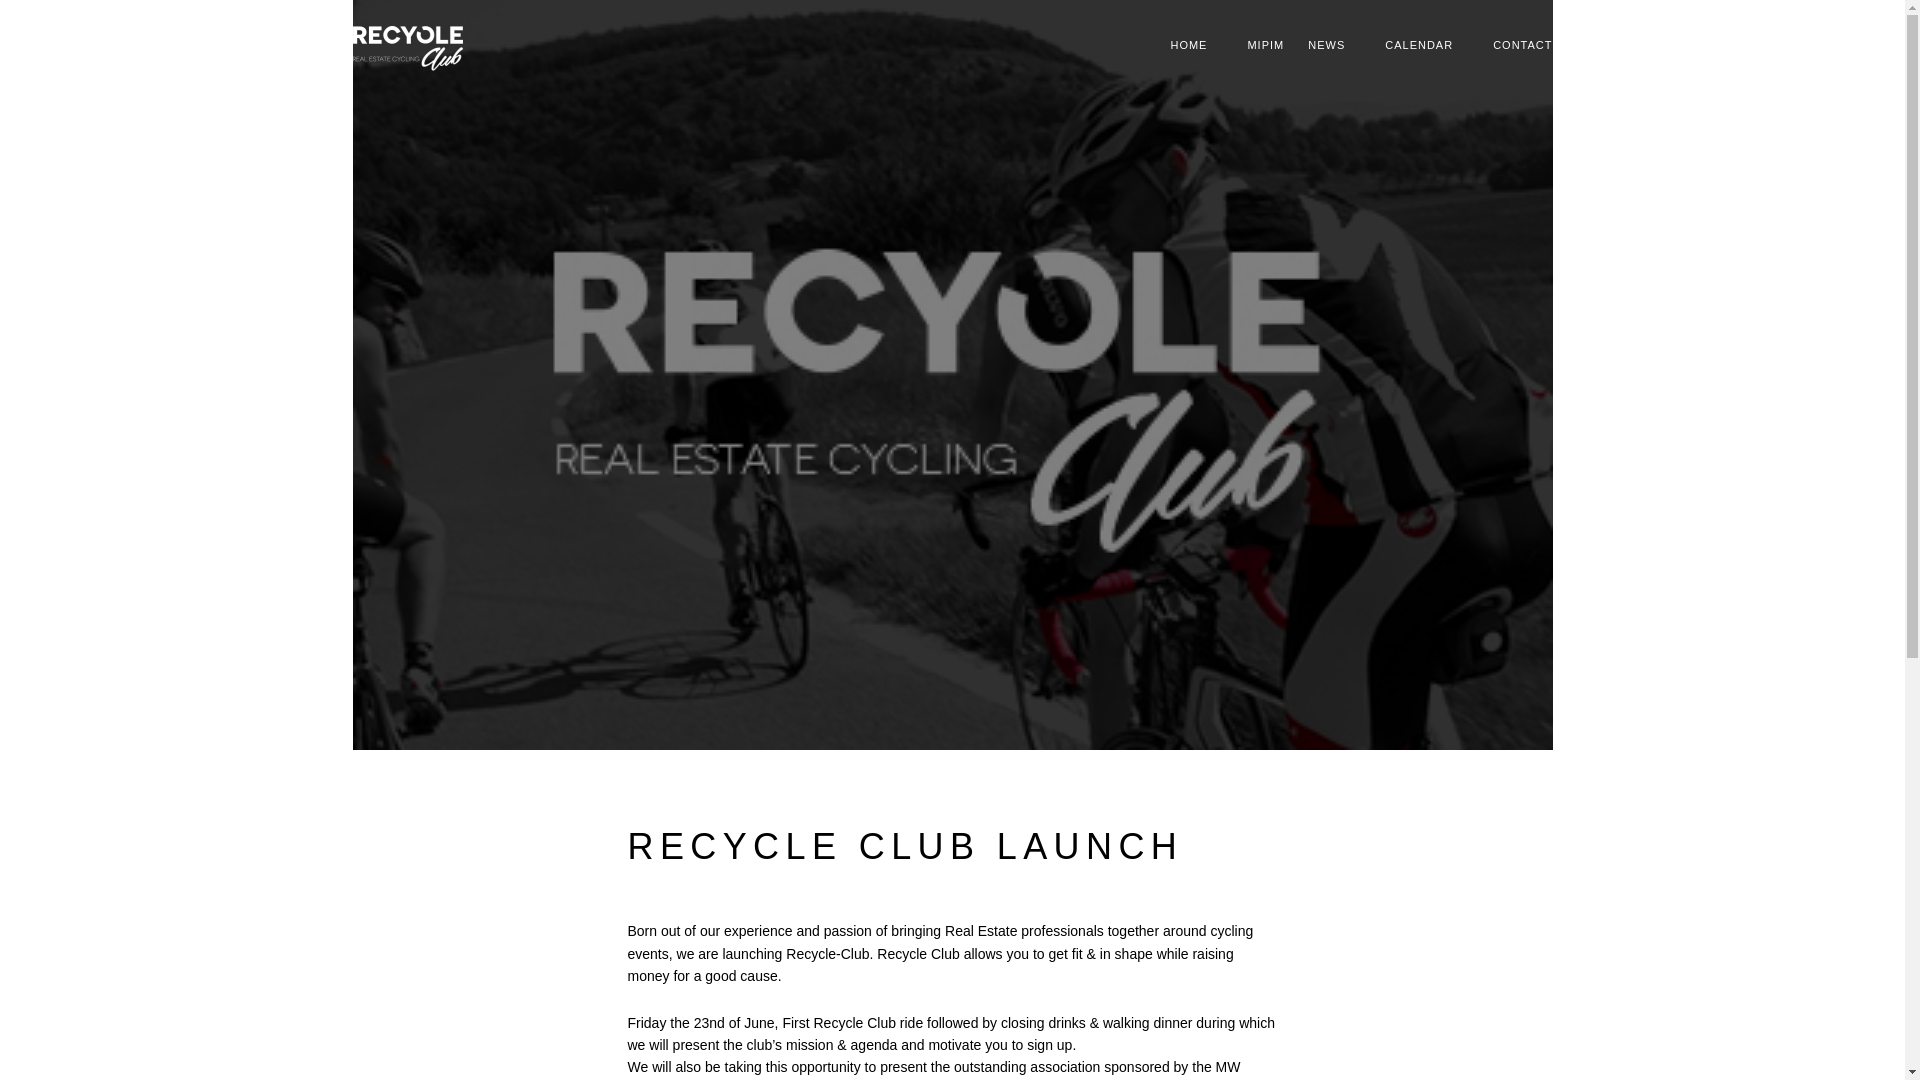 This screenshot has width=1920, height=1080. What do you see at coordinates (1326, 46) in the screenshot?
I see `NEWS` at bounding box center [1326, 46].